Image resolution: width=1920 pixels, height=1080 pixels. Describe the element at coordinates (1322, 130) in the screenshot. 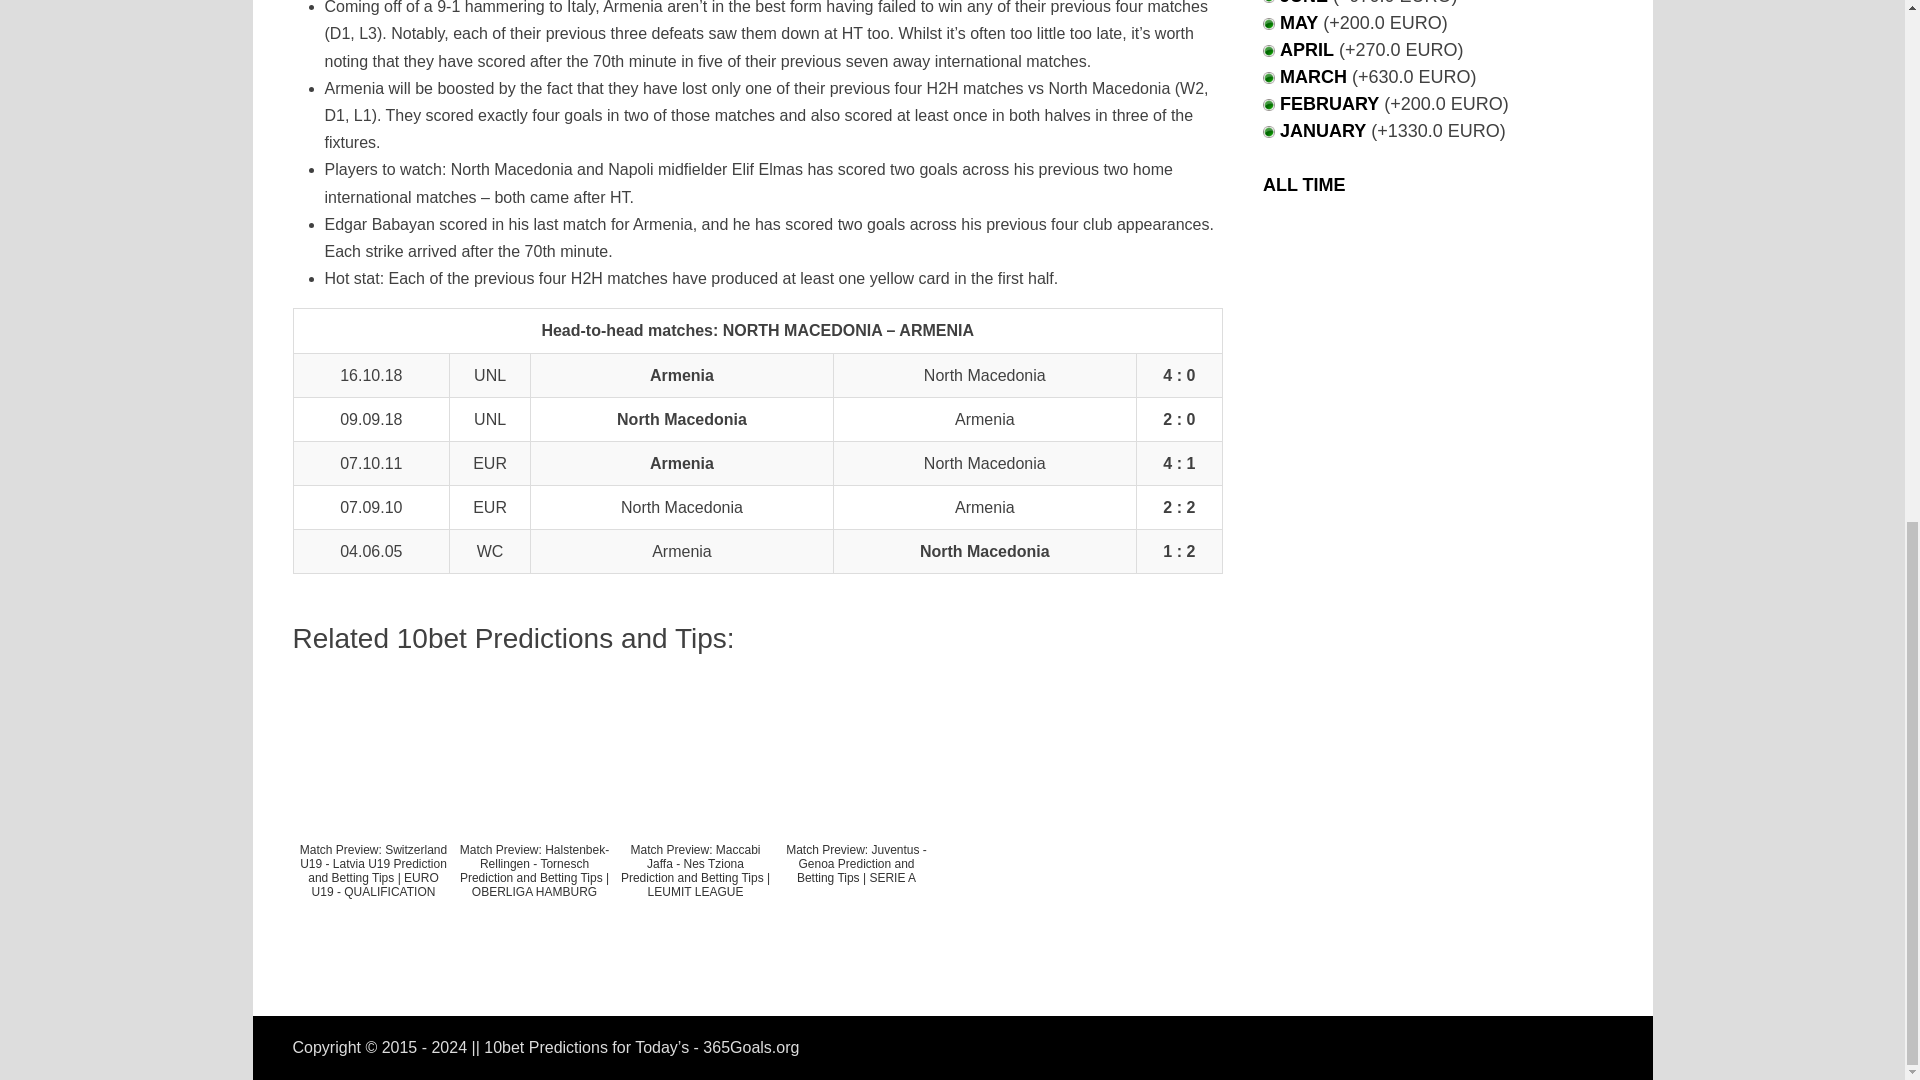

I see `JANUARY` at that location.